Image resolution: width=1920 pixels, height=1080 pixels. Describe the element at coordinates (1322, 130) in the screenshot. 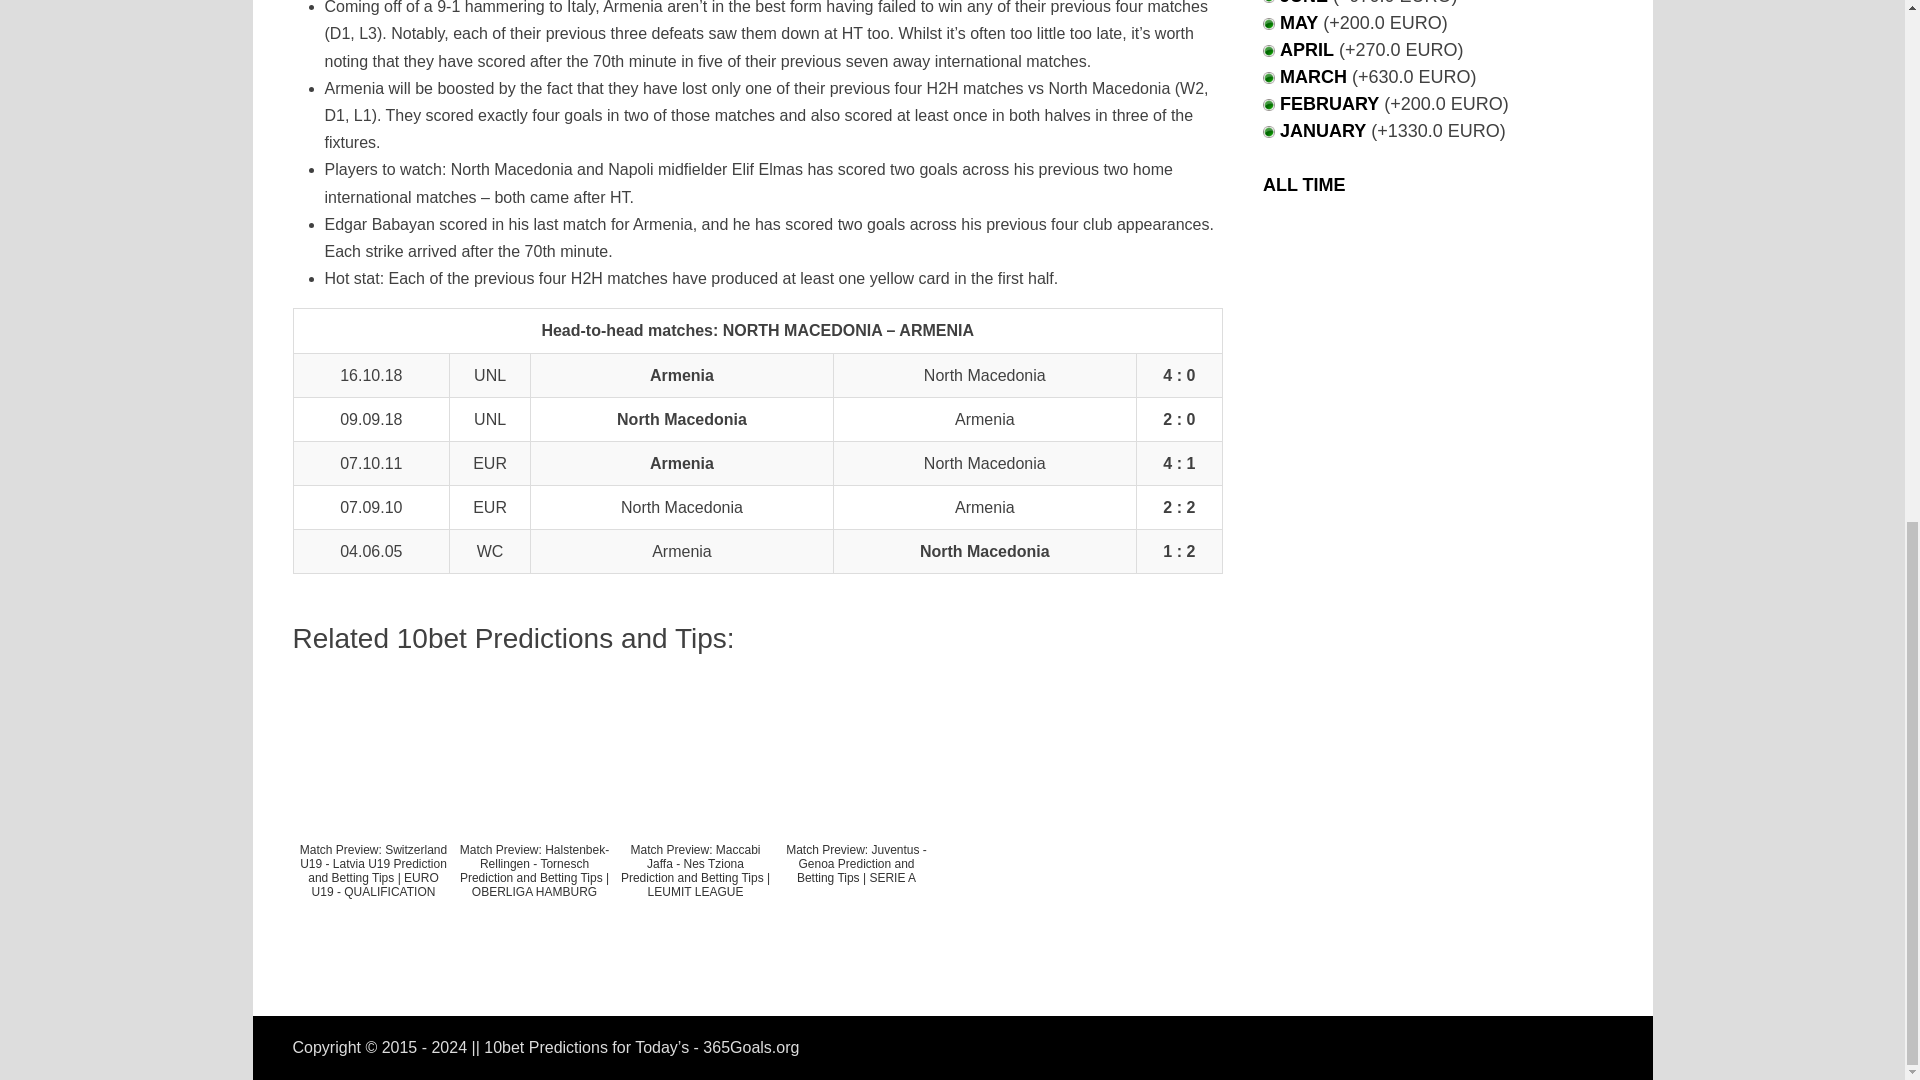

I see `JANUARY` at that location.